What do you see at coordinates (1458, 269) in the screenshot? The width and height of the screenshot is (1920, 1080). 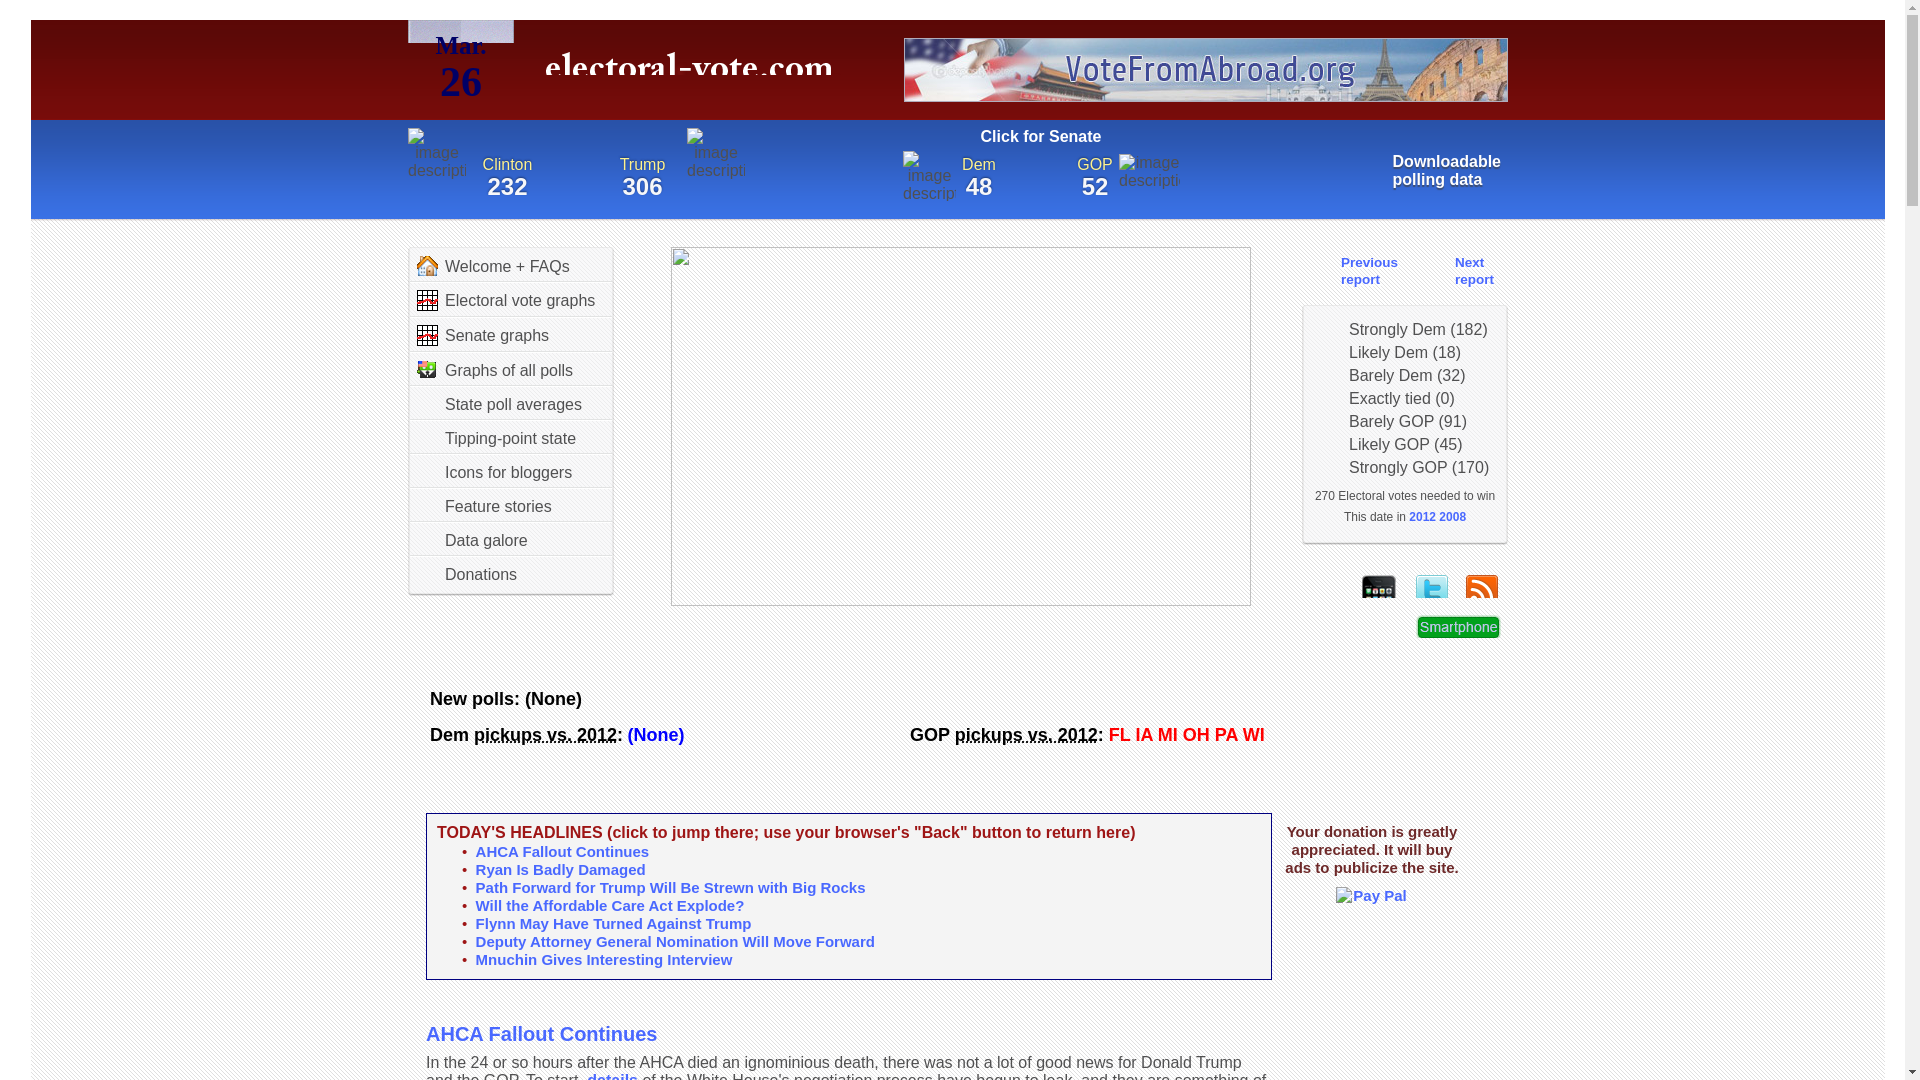 I see `details` at bounding box center [1458, 269].